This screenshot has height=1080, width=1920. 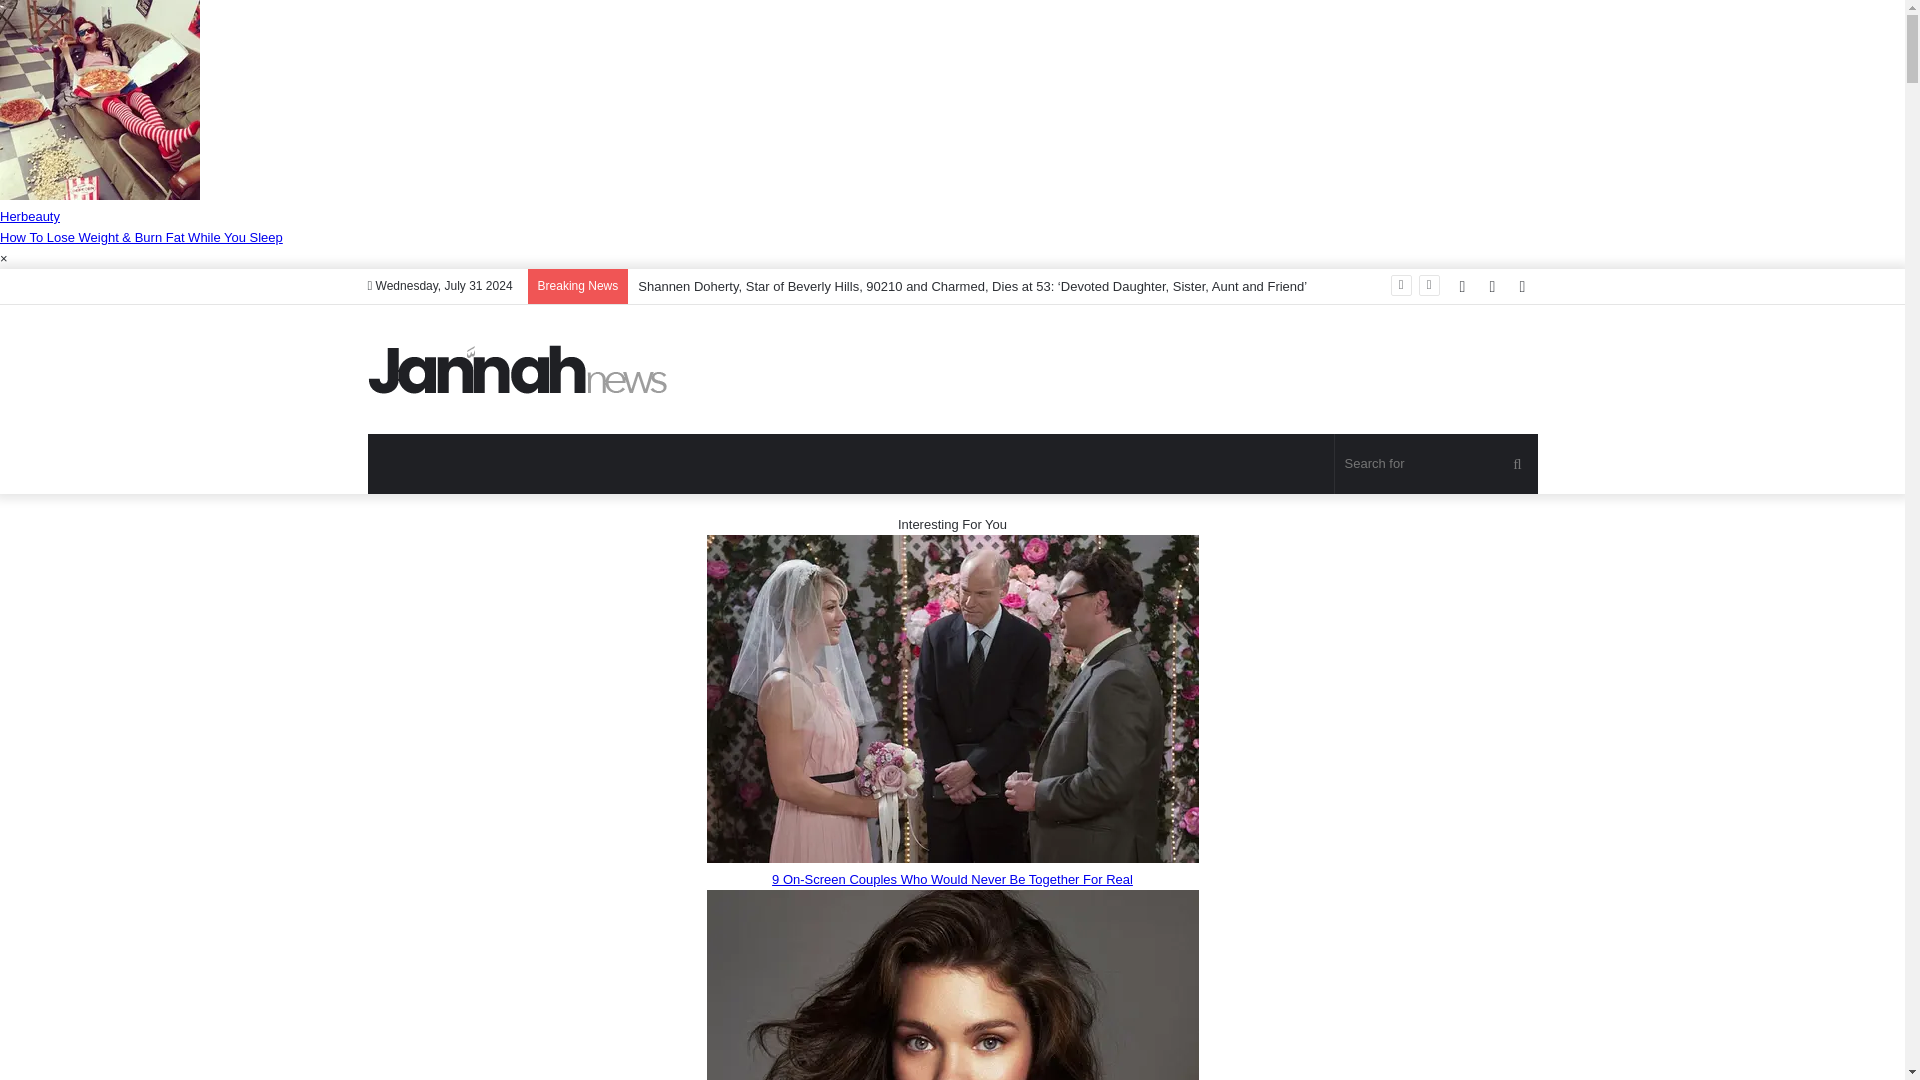 I want to click on Search for, so click(x=1436, y=464).